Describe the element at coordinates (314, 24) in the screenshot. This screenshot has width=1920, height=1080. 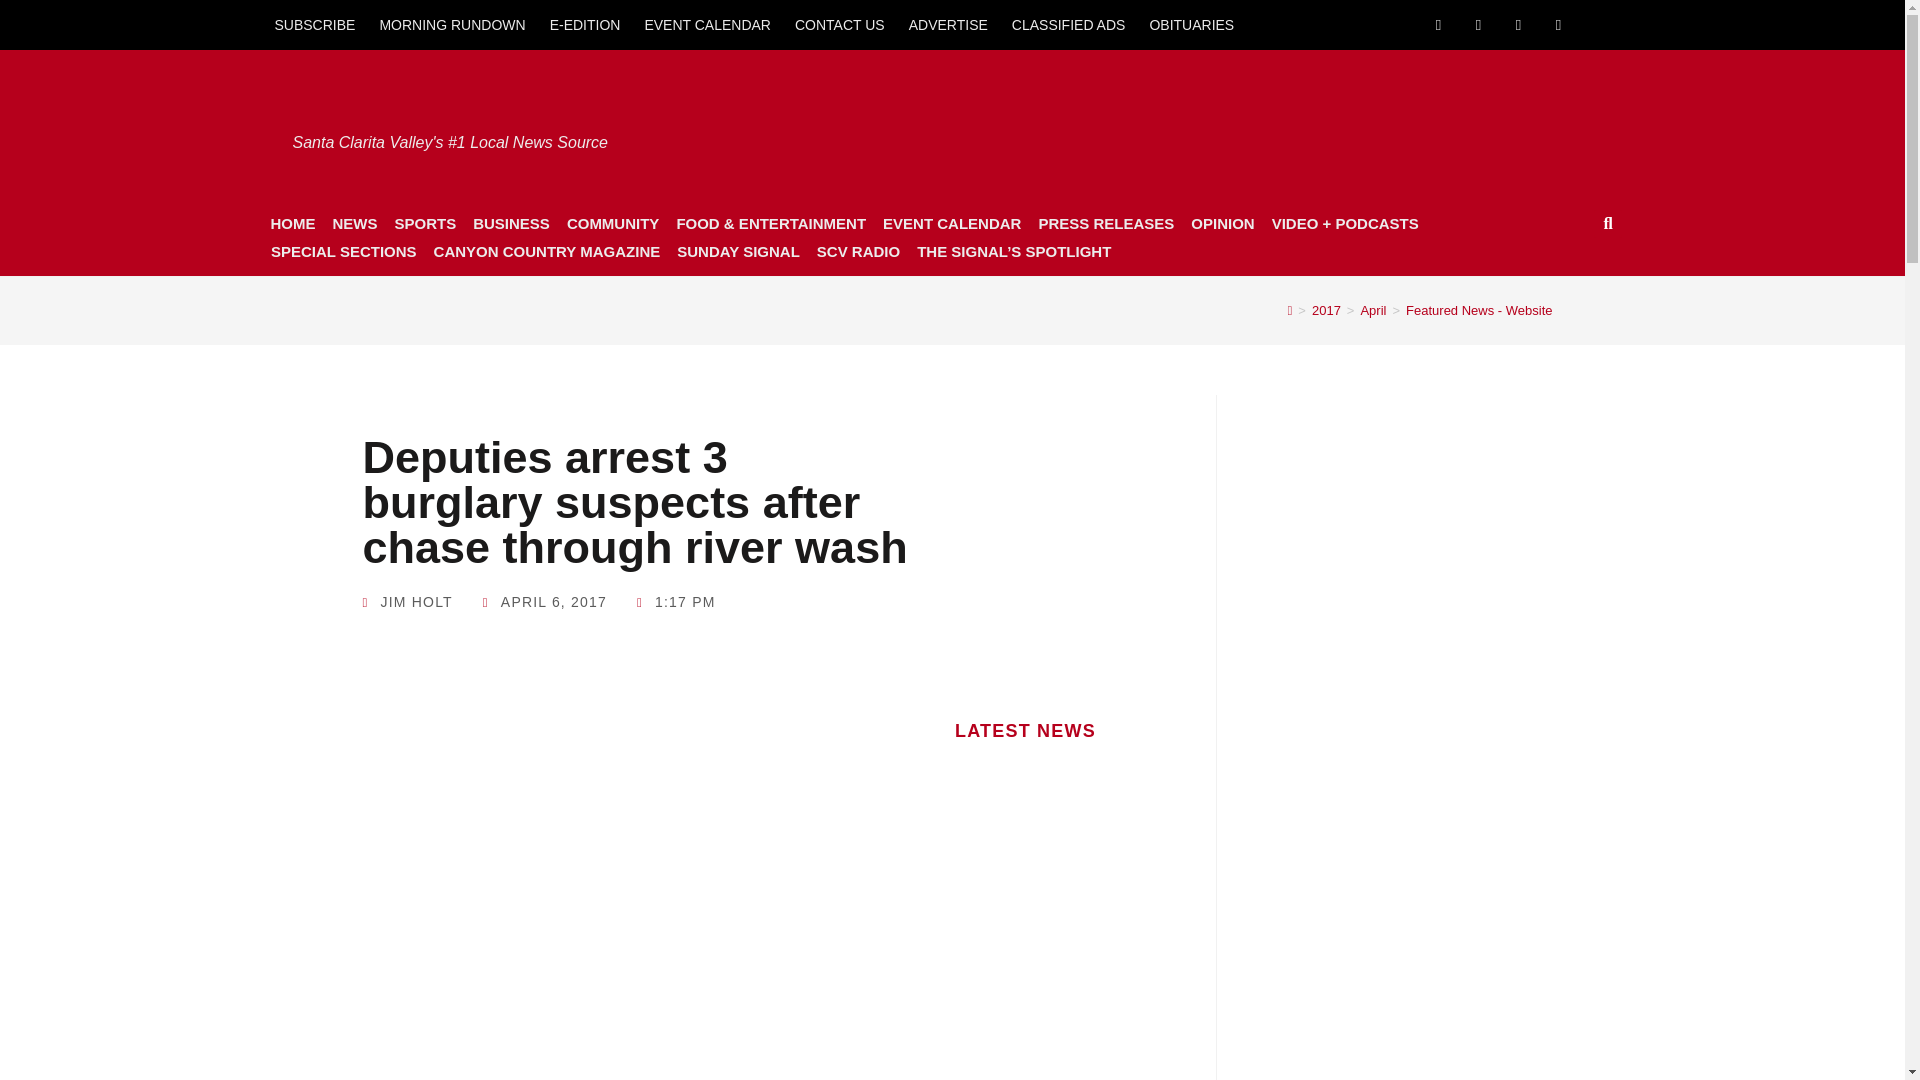
I see `SUBSCRIBE` at that location.